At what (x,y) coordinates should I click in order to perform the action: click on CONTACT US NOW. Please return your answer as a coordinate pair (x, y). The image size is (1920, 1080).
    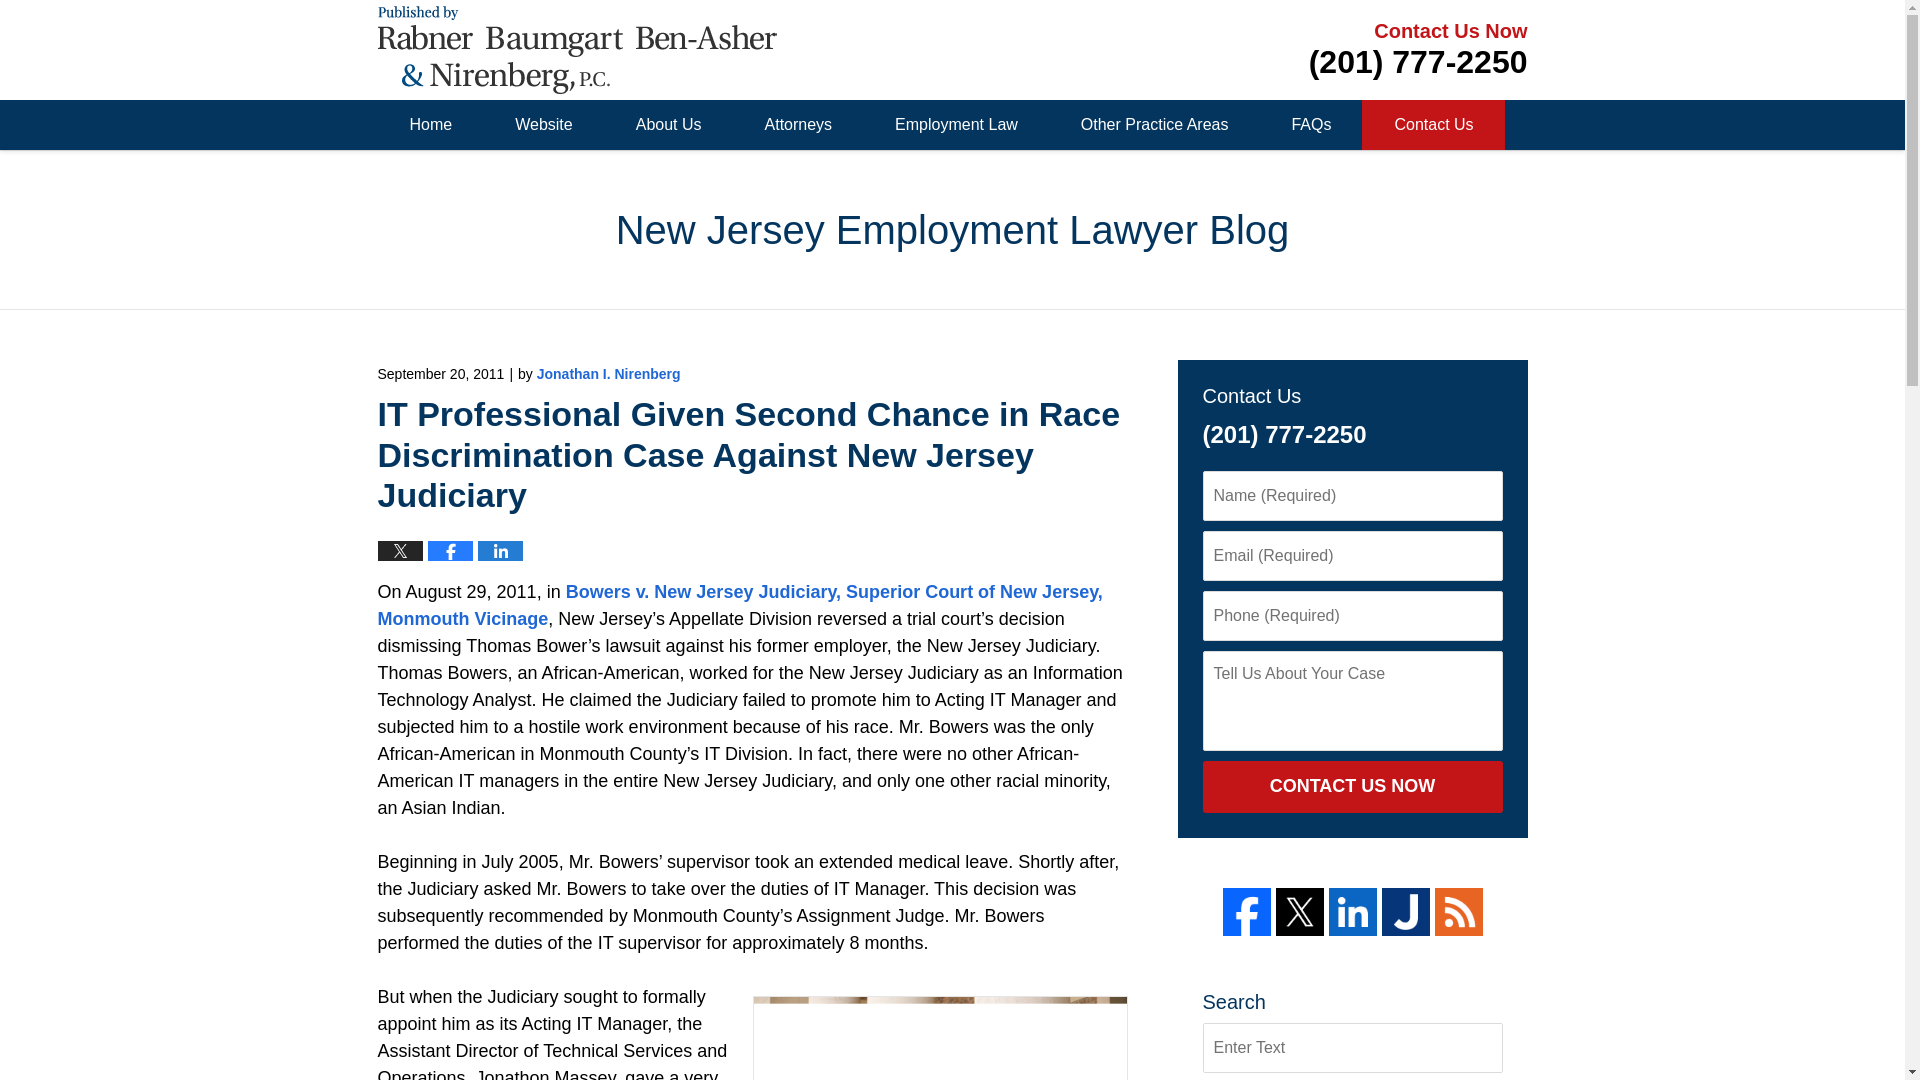
    Looking at the image, I should click on (1351, 787).